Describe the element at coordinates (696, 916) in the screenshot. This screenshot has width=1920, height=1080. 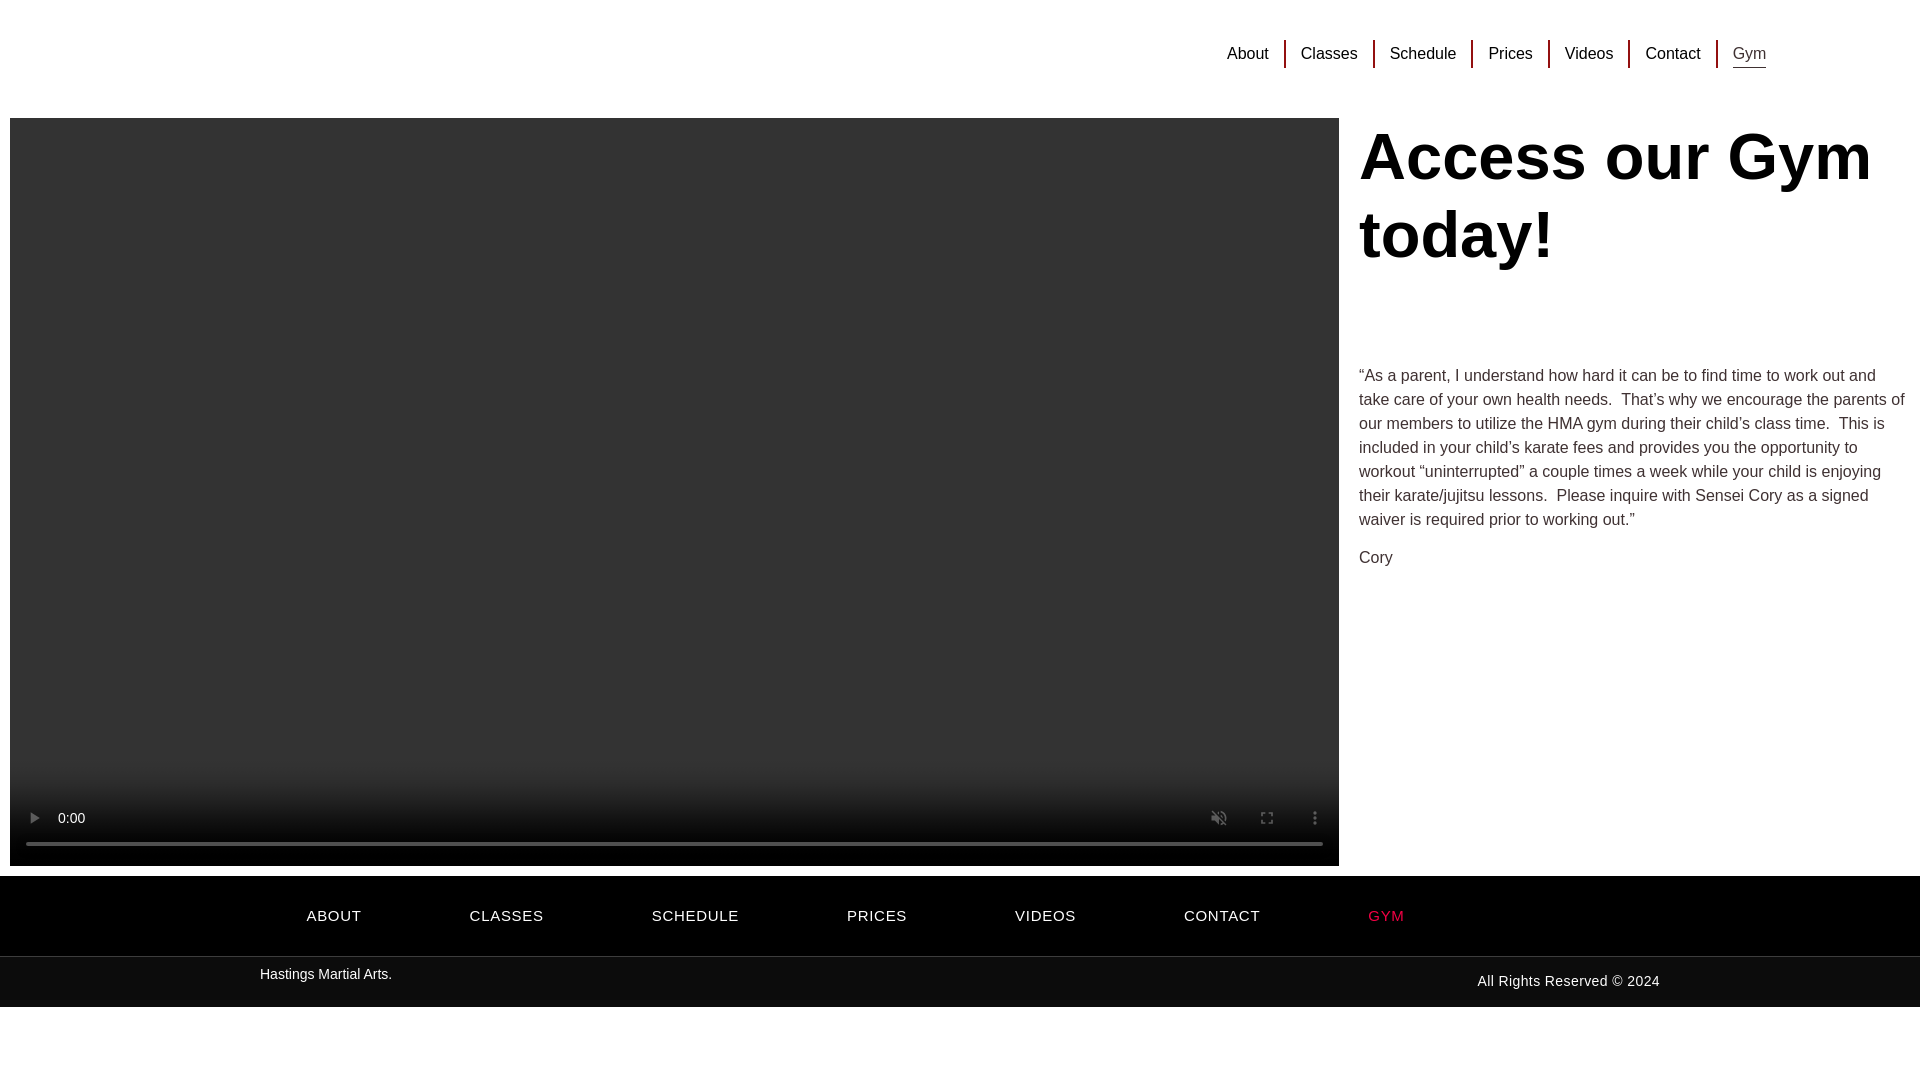
I see `SCHEDULE` at that location.